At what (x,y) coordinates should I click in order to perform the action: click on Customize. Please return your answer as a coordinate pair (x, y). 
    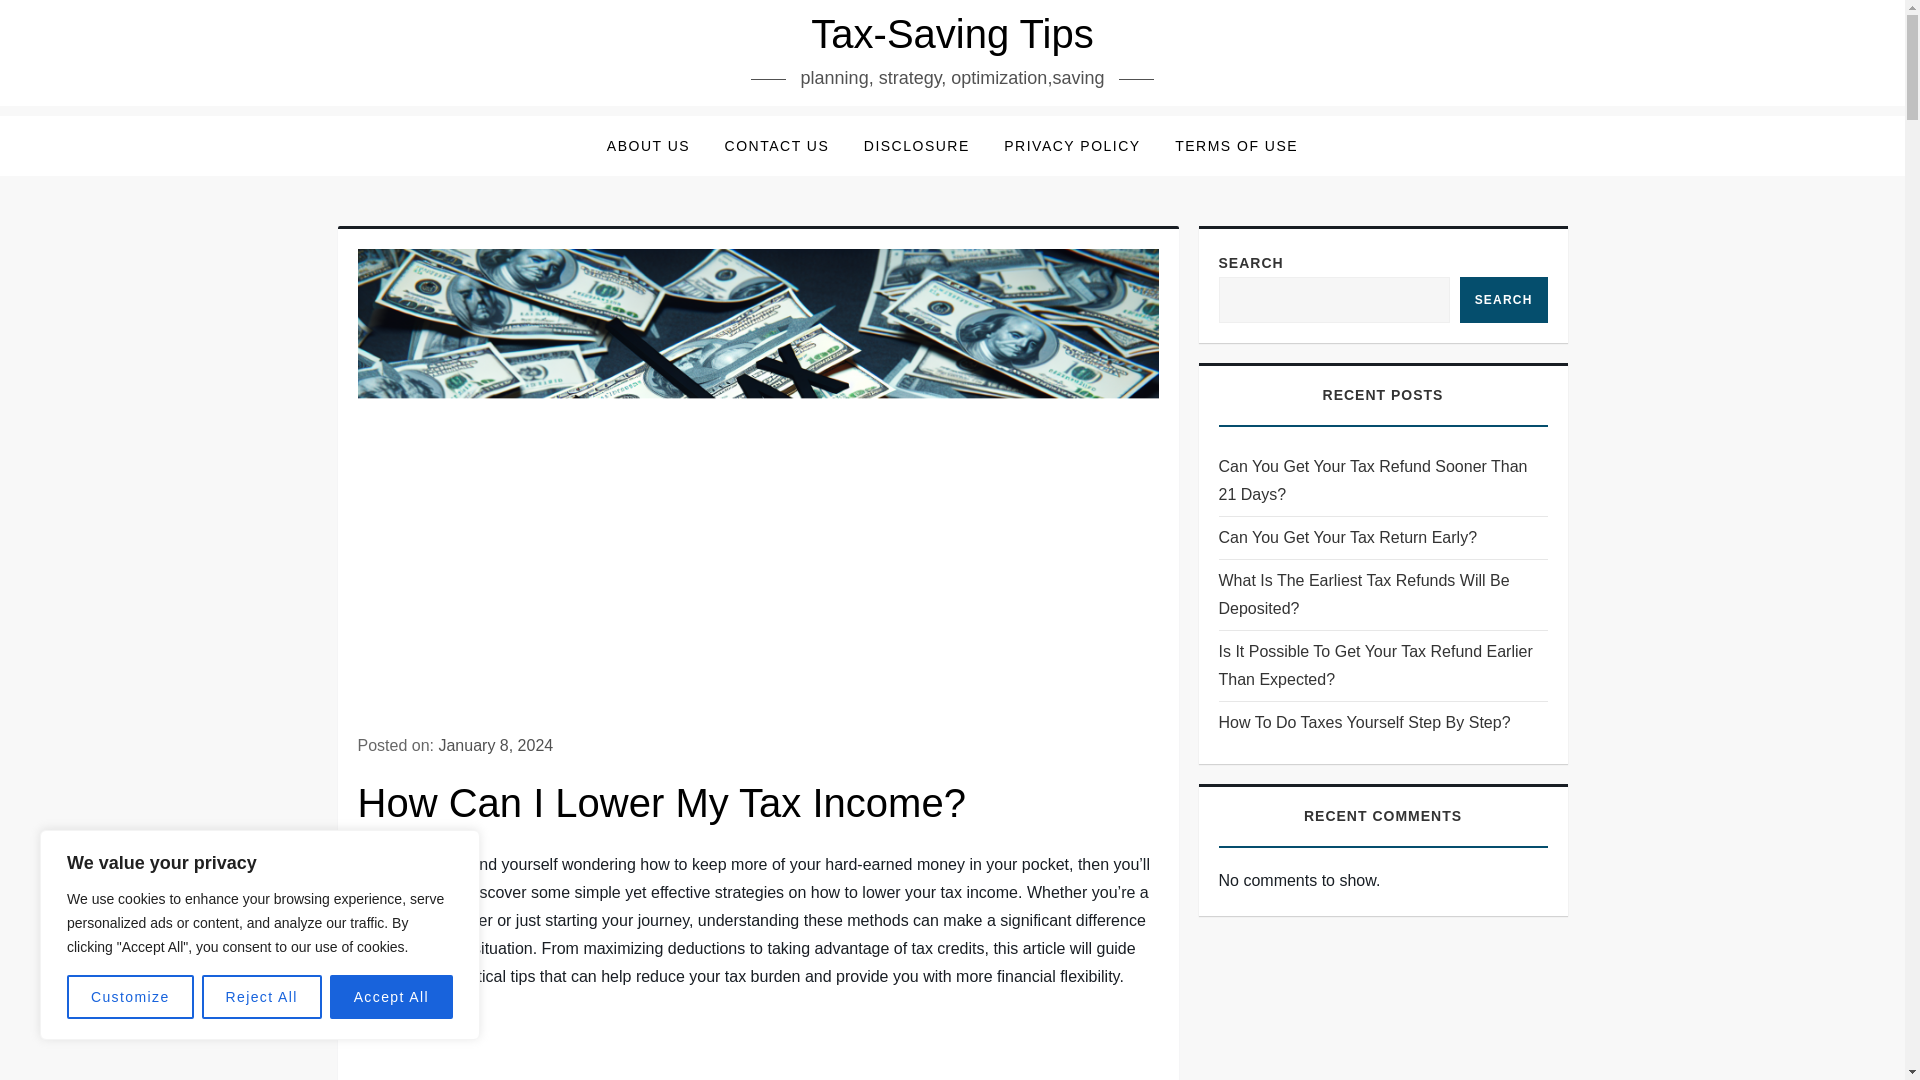
    Looking at the image, I should click on (130, 997).